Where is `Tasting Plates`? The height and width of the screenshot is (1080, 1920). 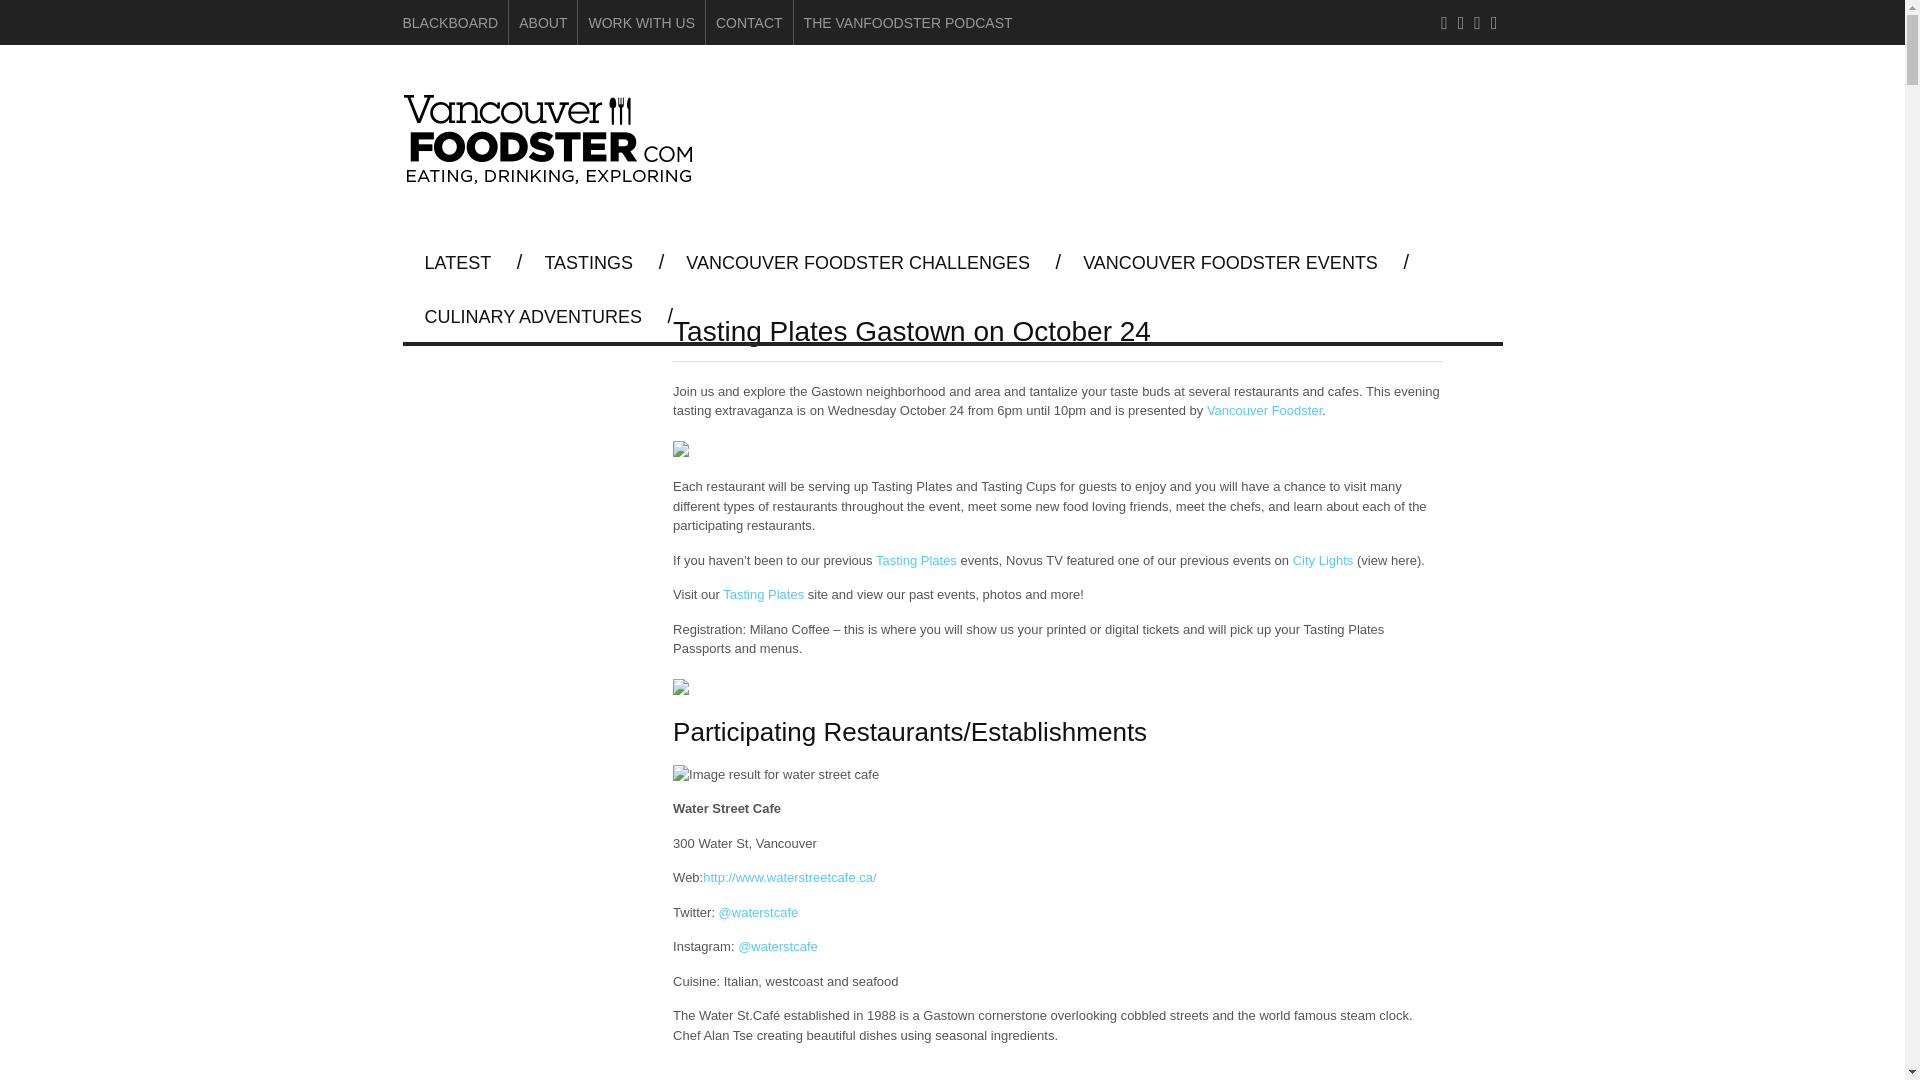
Tasting Plates is located at coordinates (764, 594).